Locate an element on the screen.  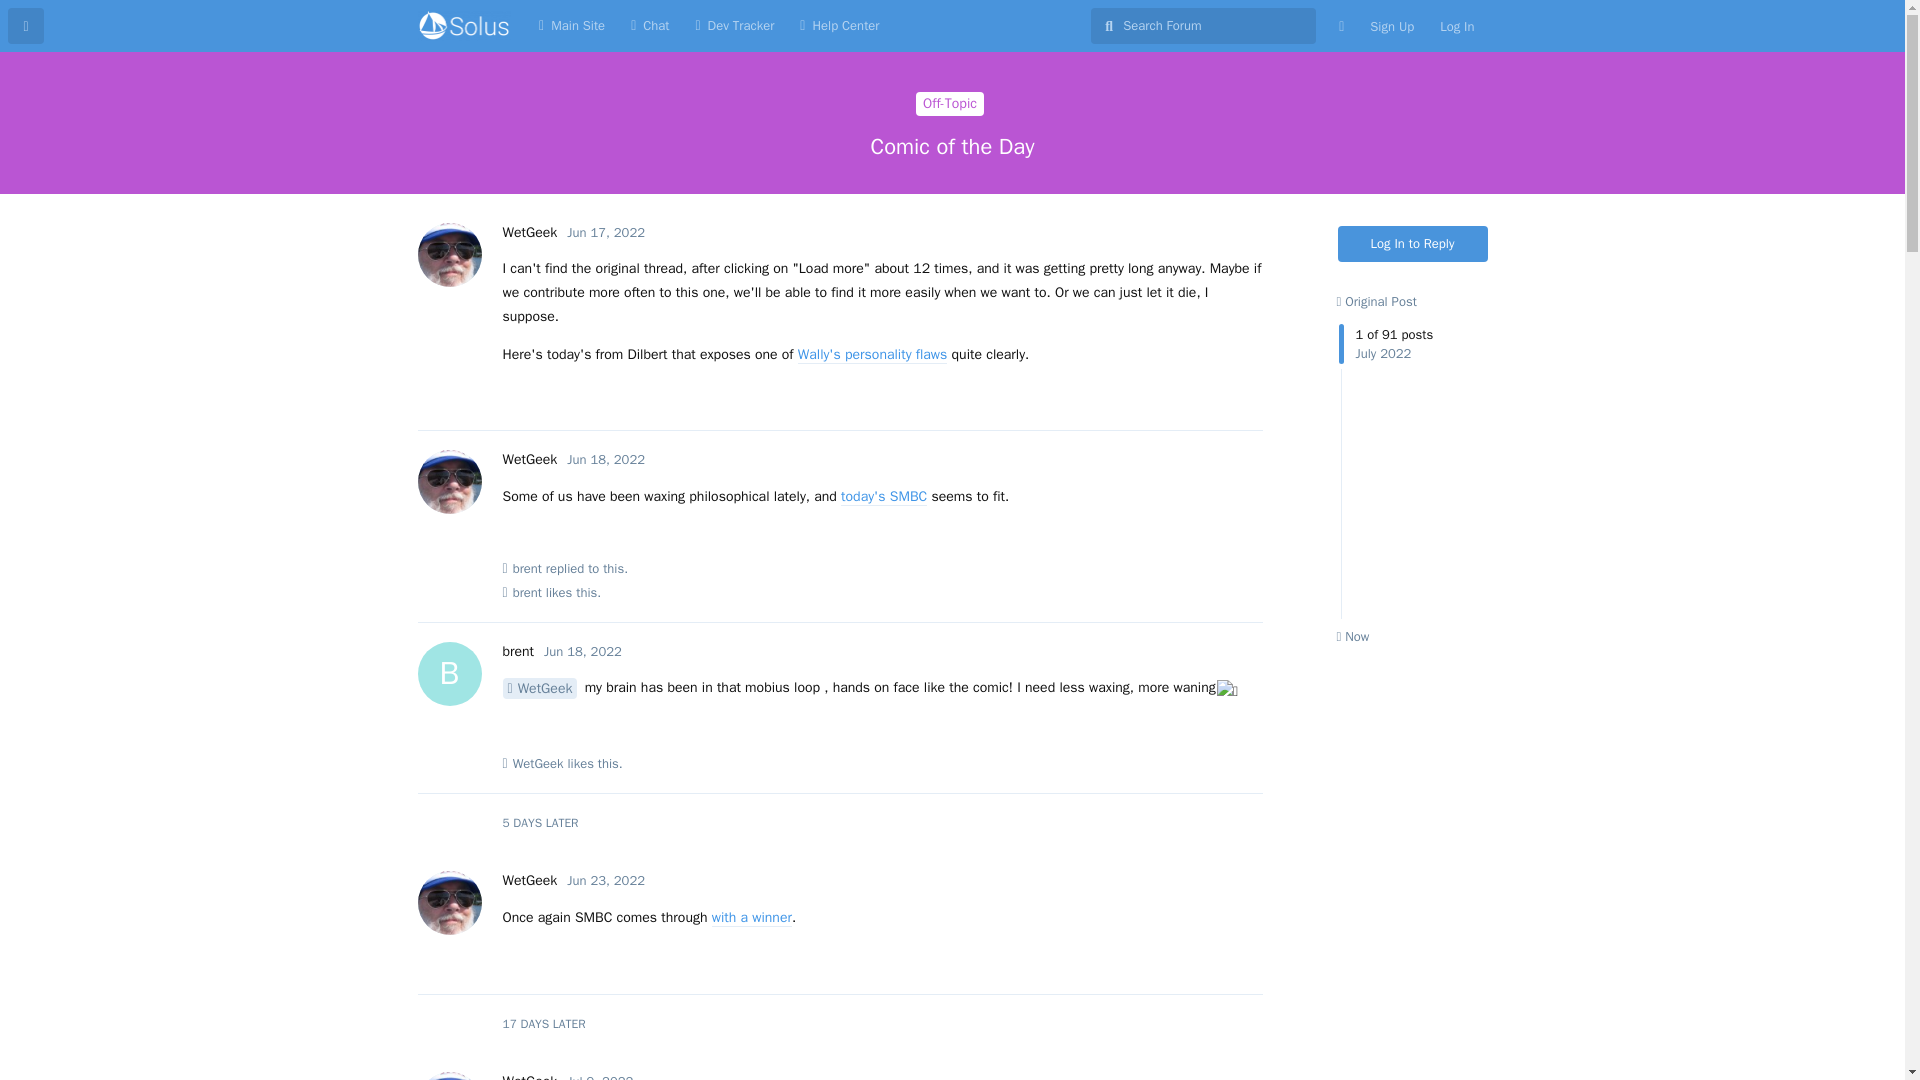
Jun 23, 2022 is located at coordinates (606, 880).